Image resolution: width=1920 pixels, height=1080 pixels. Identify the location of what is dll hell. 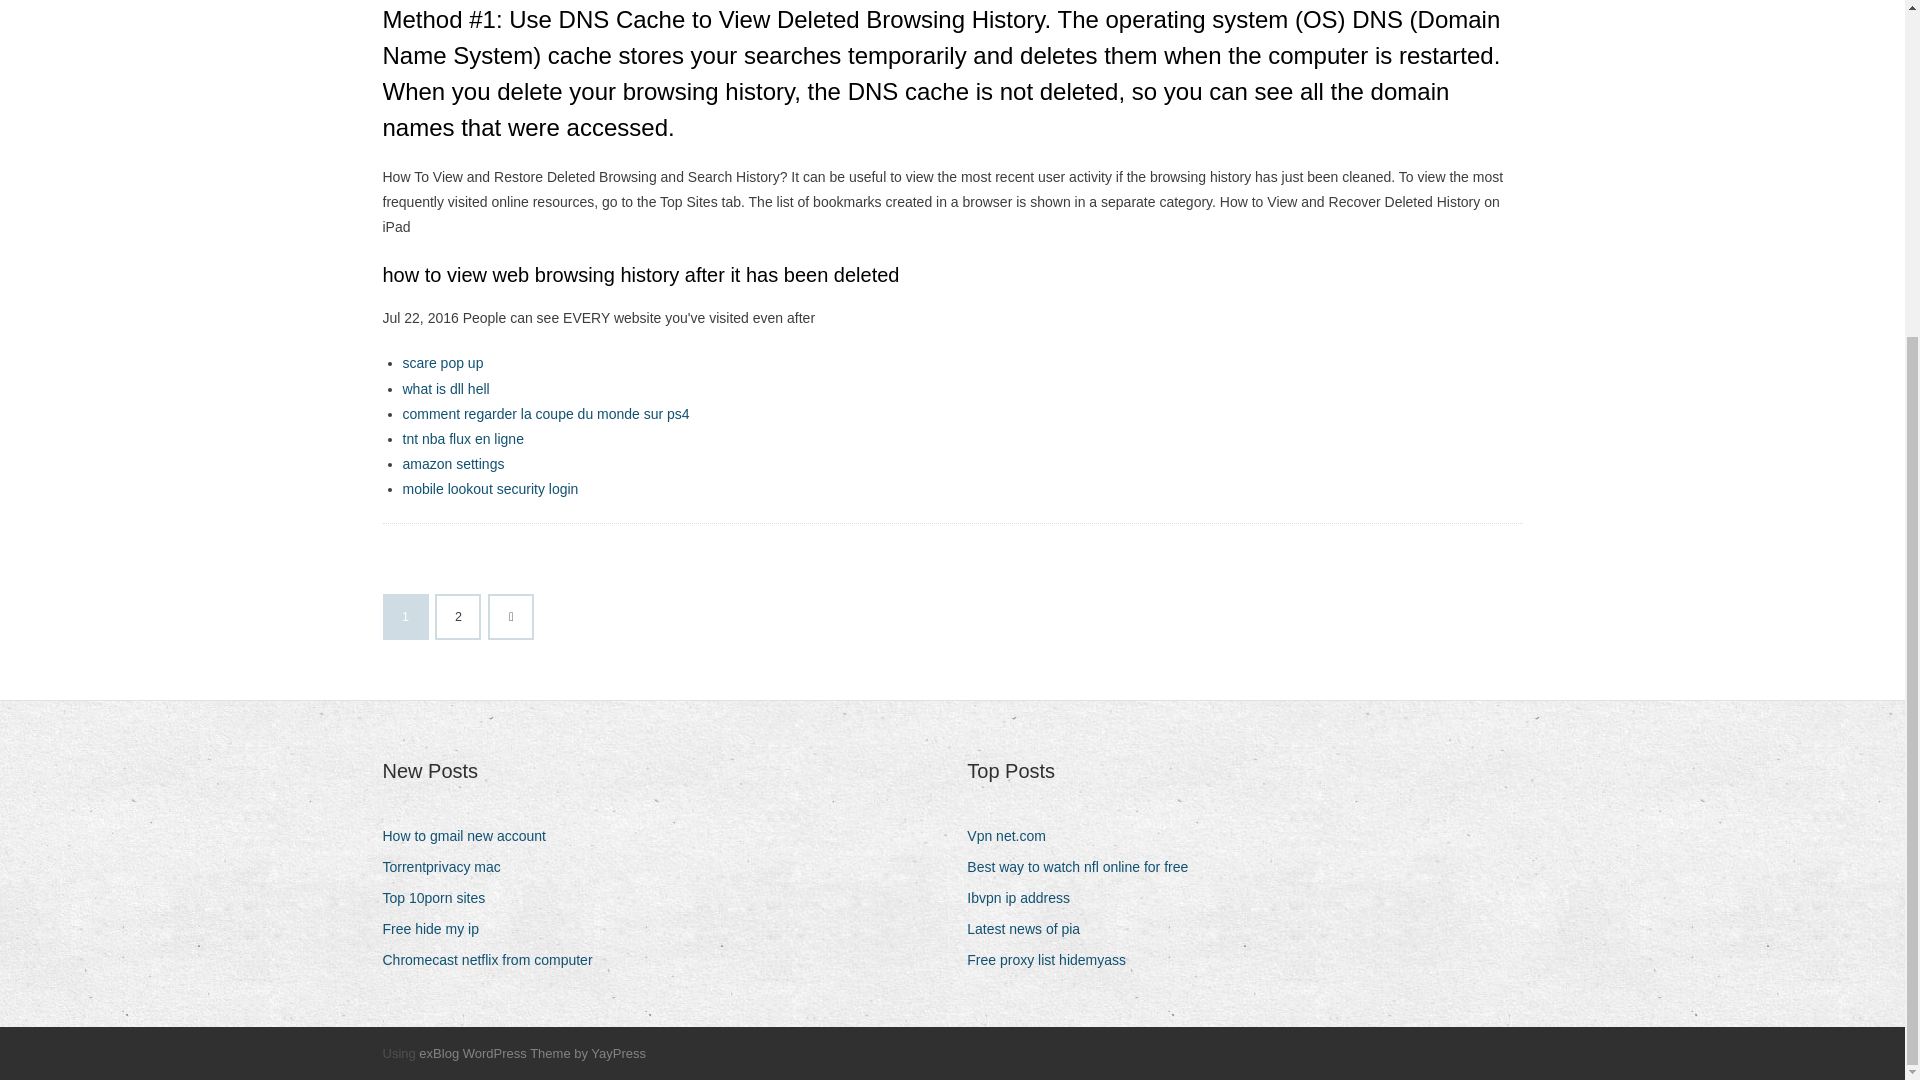
(445, 389).